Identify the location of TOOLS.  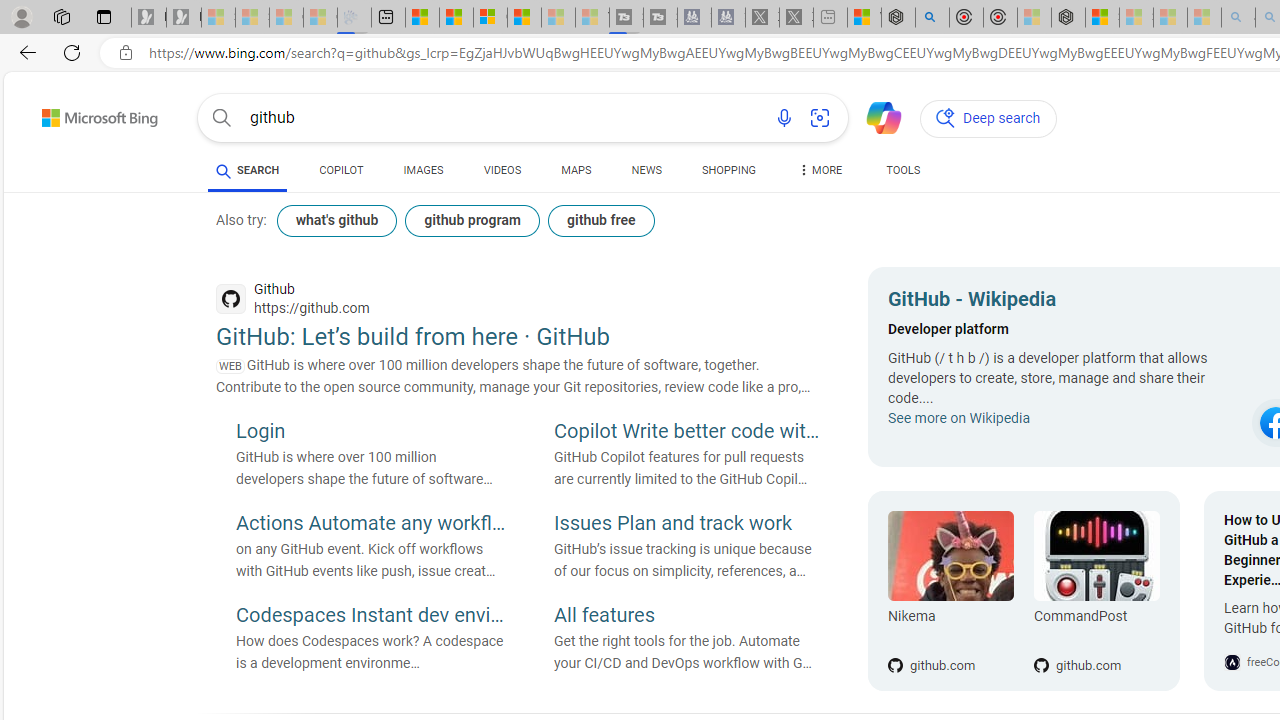
(904, 174).